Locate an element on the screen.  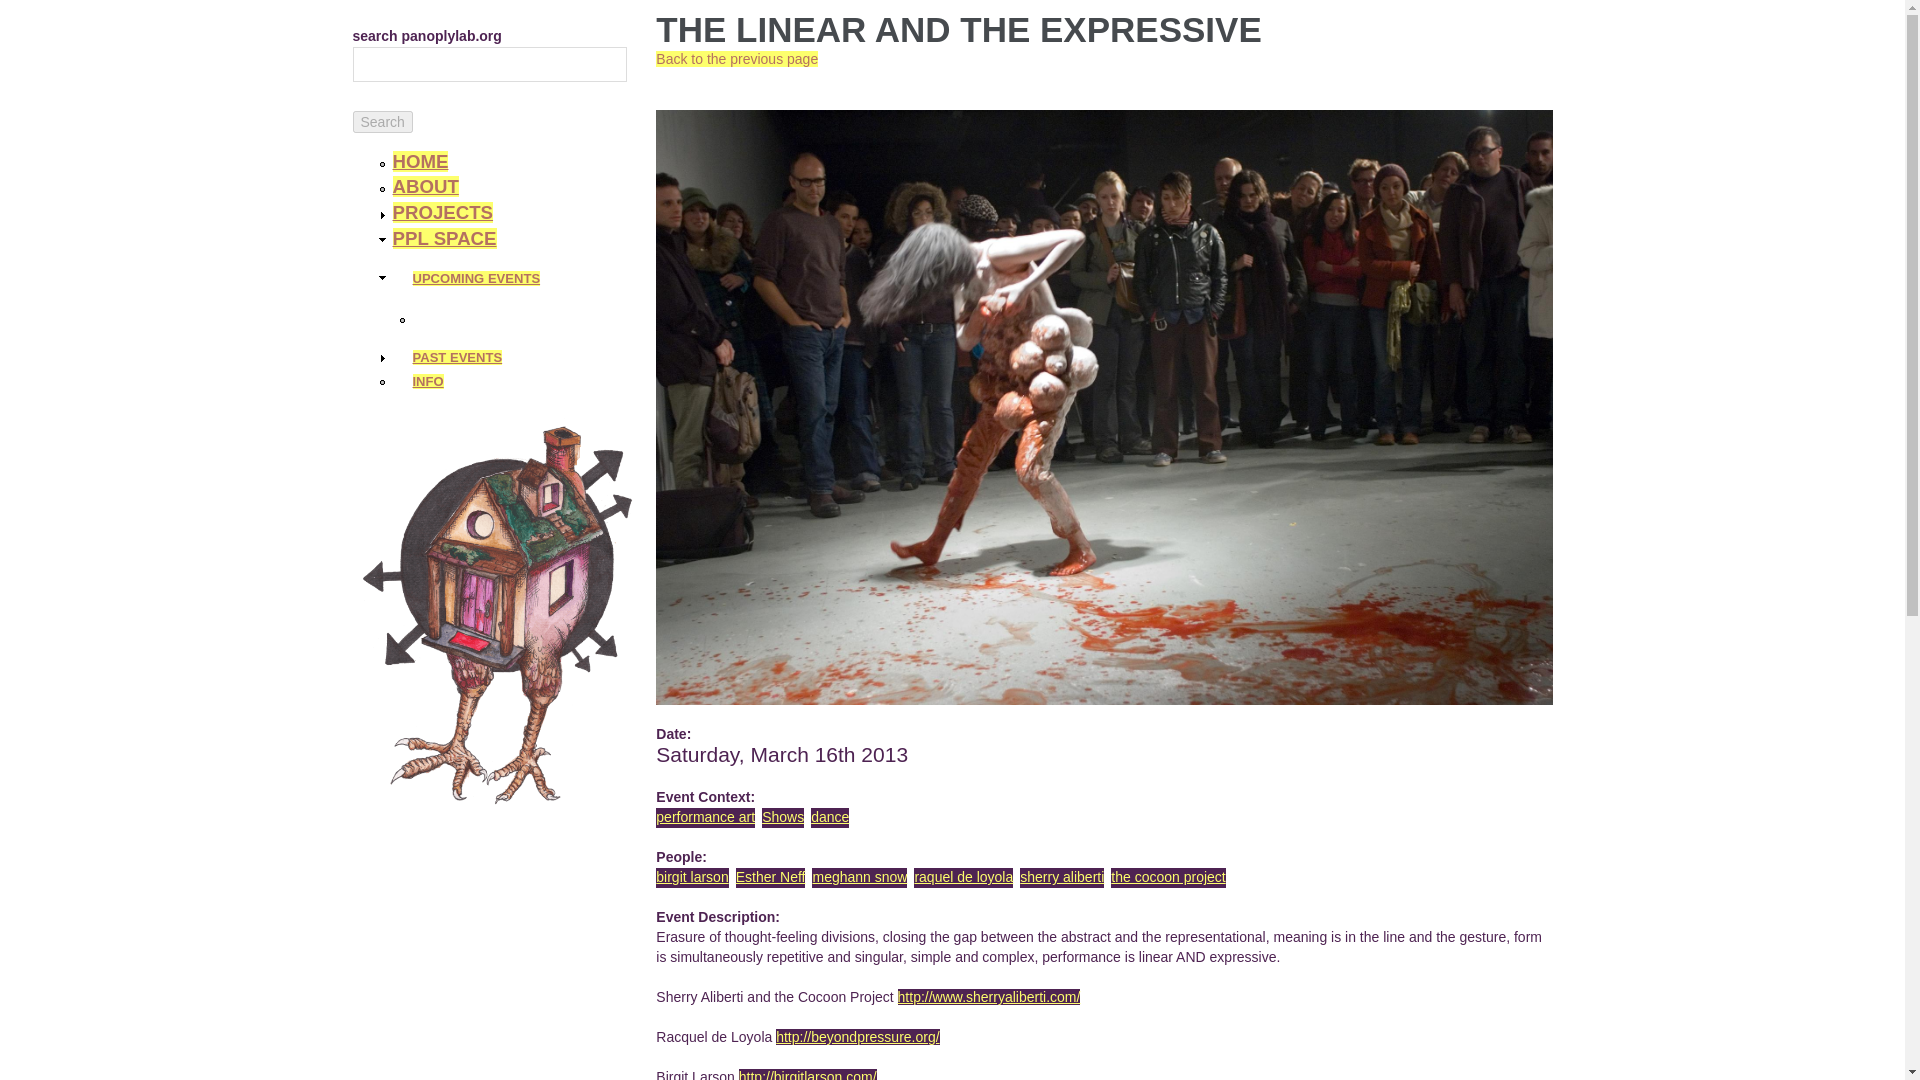
Back to the previous page is located at coordinates (736, 58).